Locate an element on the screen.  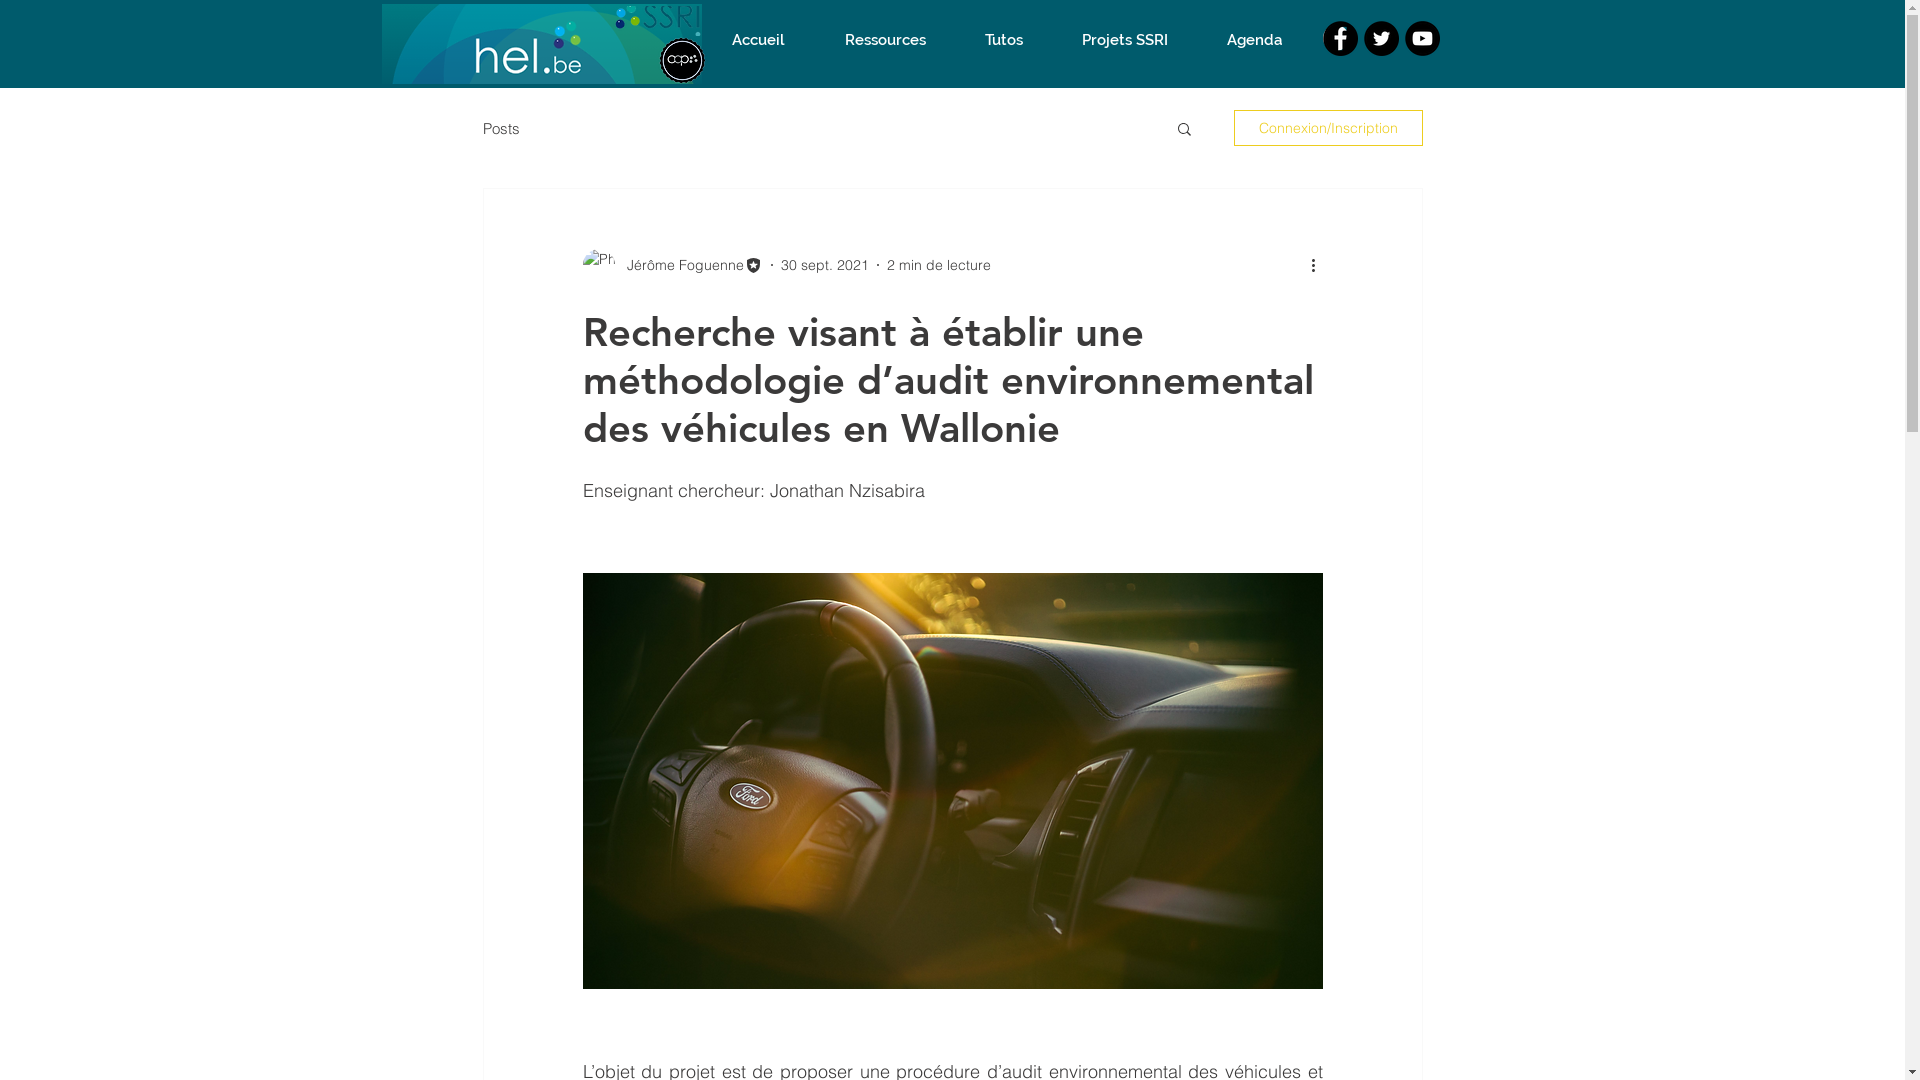
Accueil is located at coordinates (758, 40).